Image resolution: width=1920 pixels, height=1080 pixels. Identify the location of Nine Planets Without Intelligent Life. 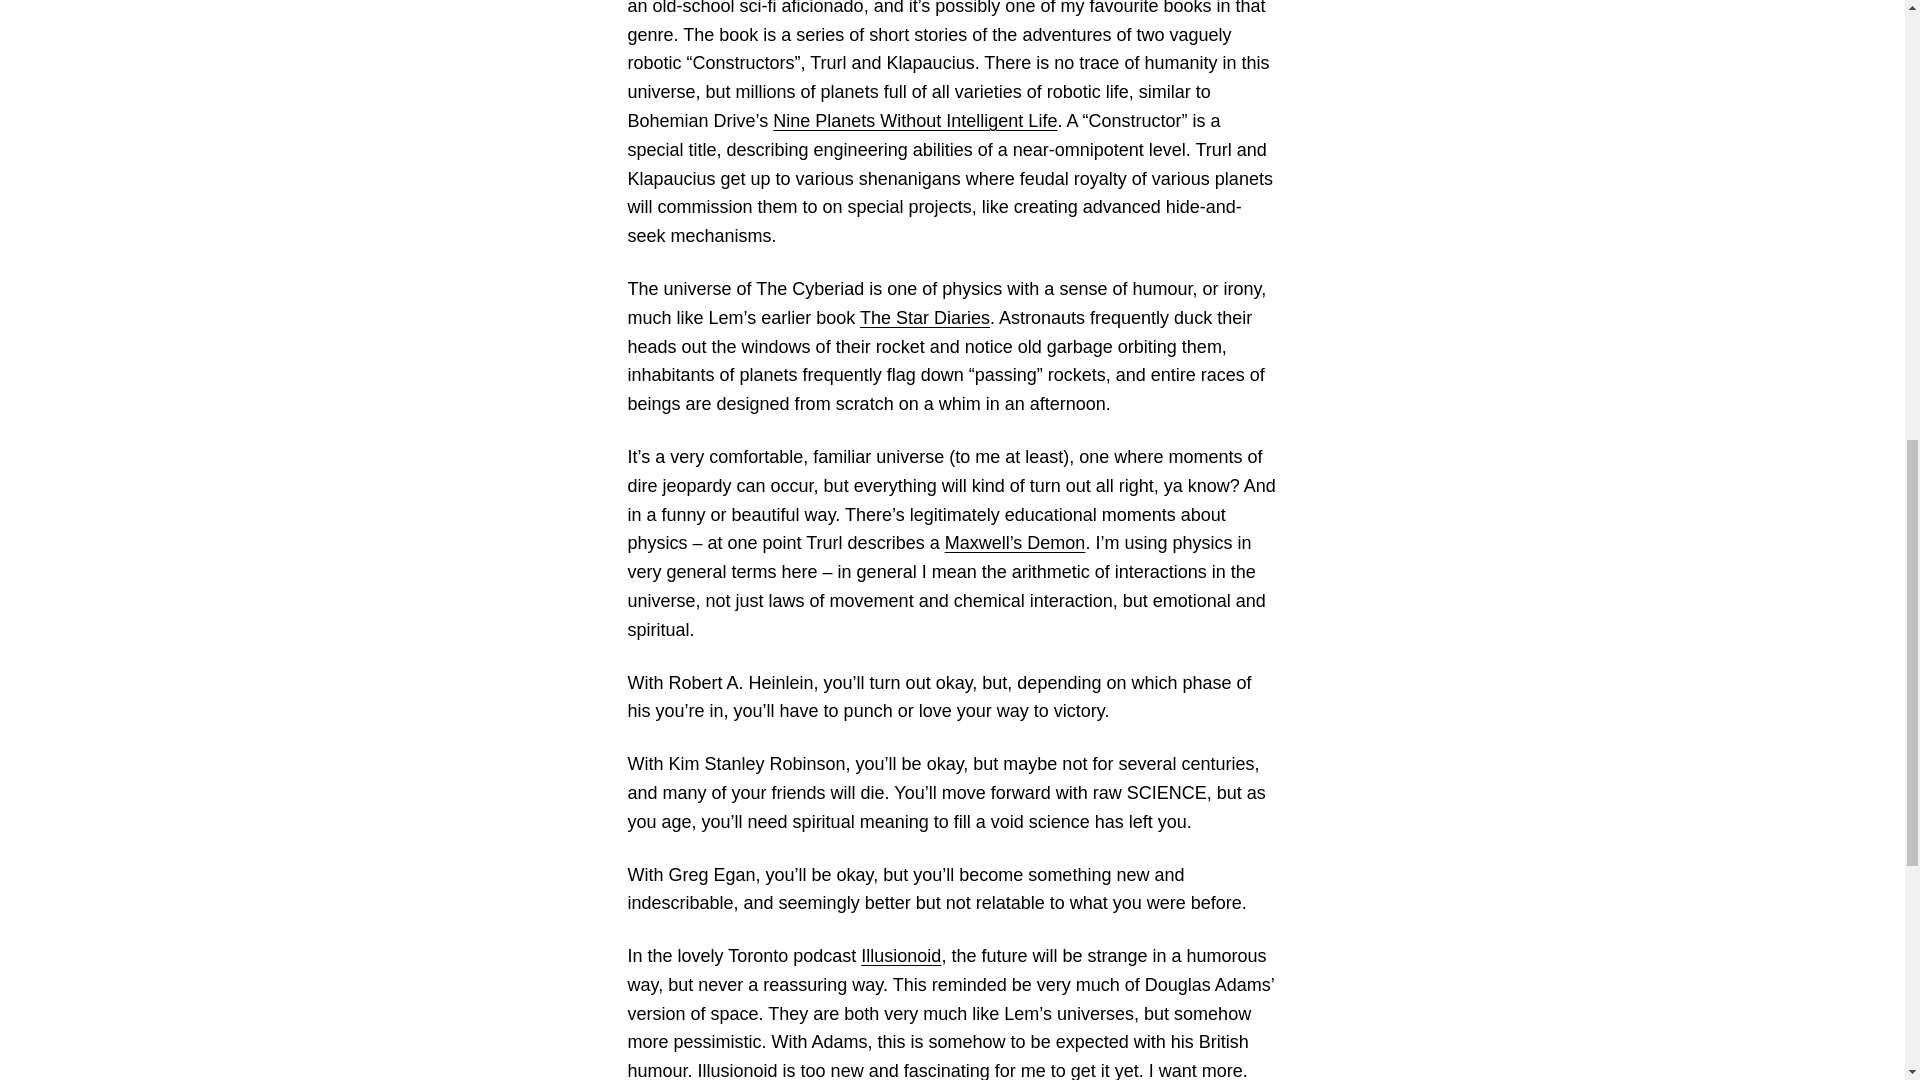
(915, 120).